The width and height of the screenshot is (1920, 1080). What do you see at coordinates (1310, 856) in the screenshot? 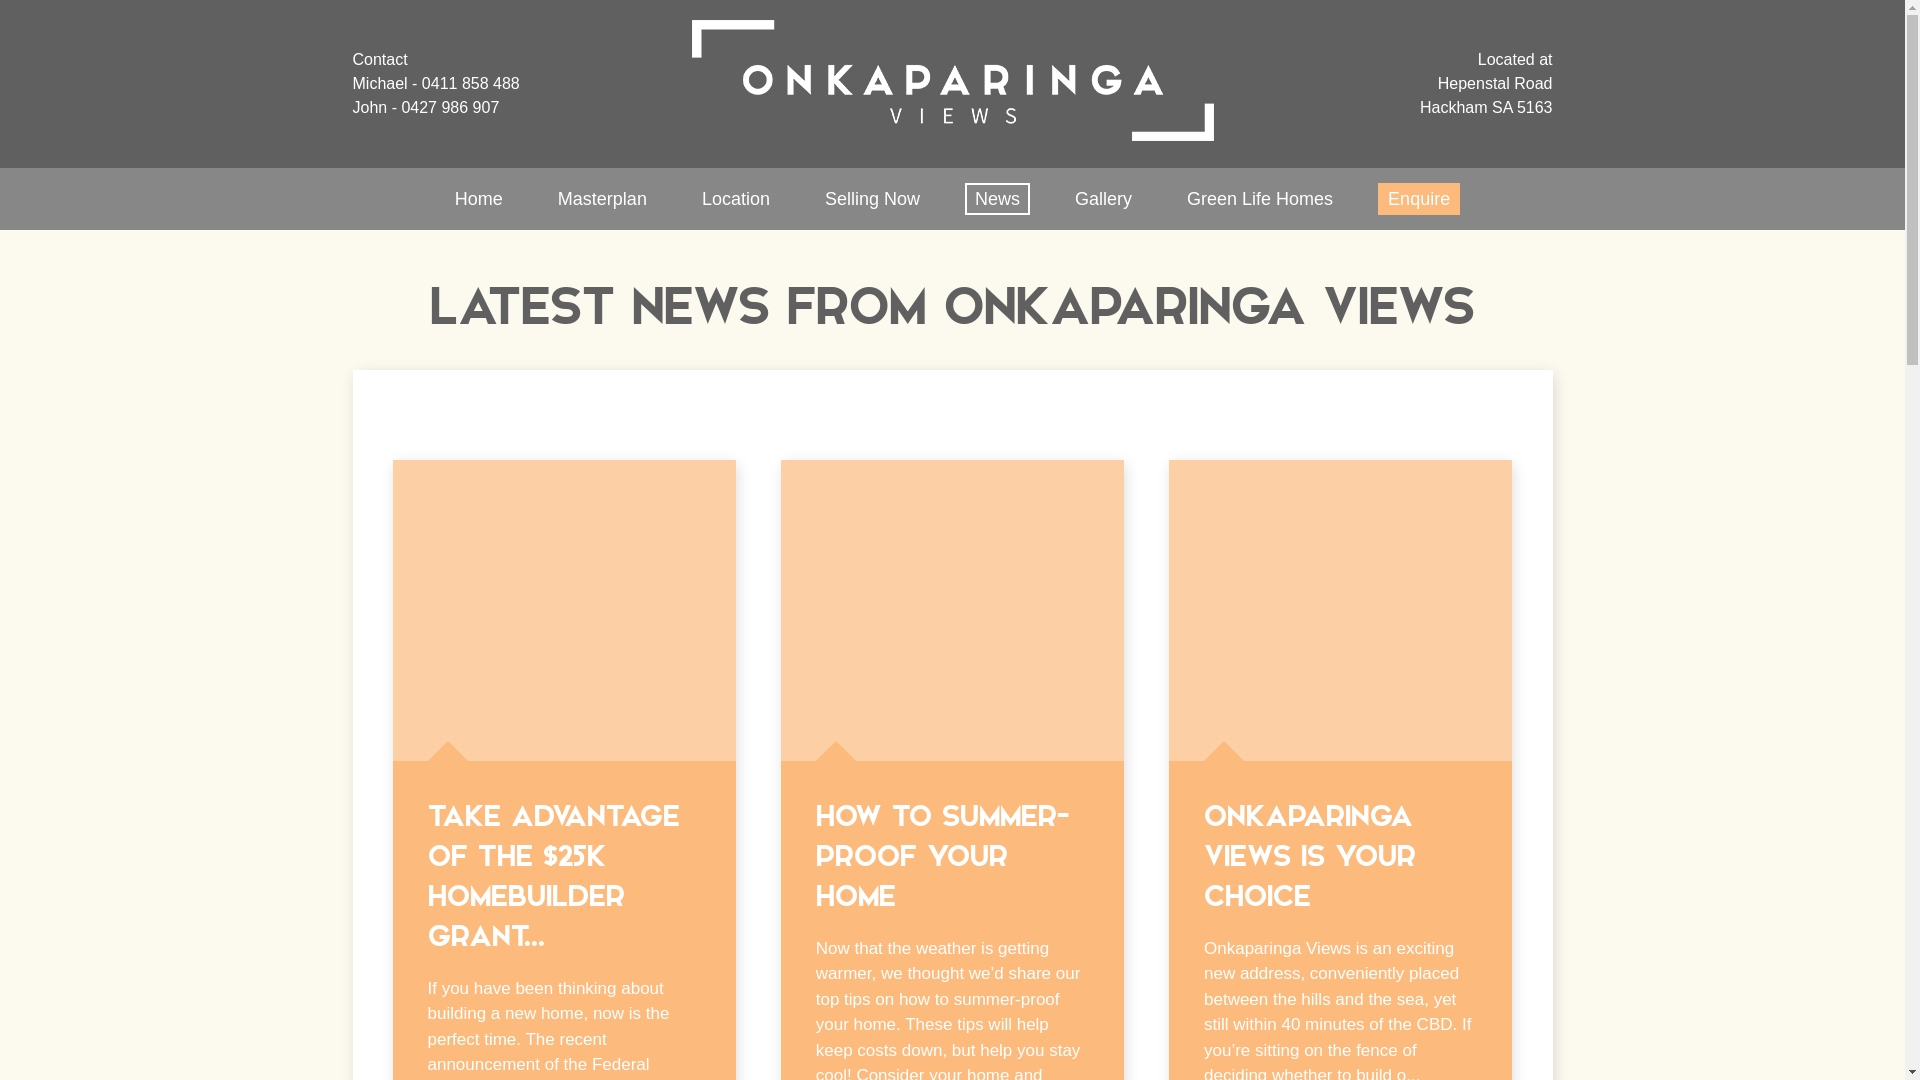
I see `ONKAPARINGA VIEWS IS YOUR CHOICE` at bounding box center [1310, 856].